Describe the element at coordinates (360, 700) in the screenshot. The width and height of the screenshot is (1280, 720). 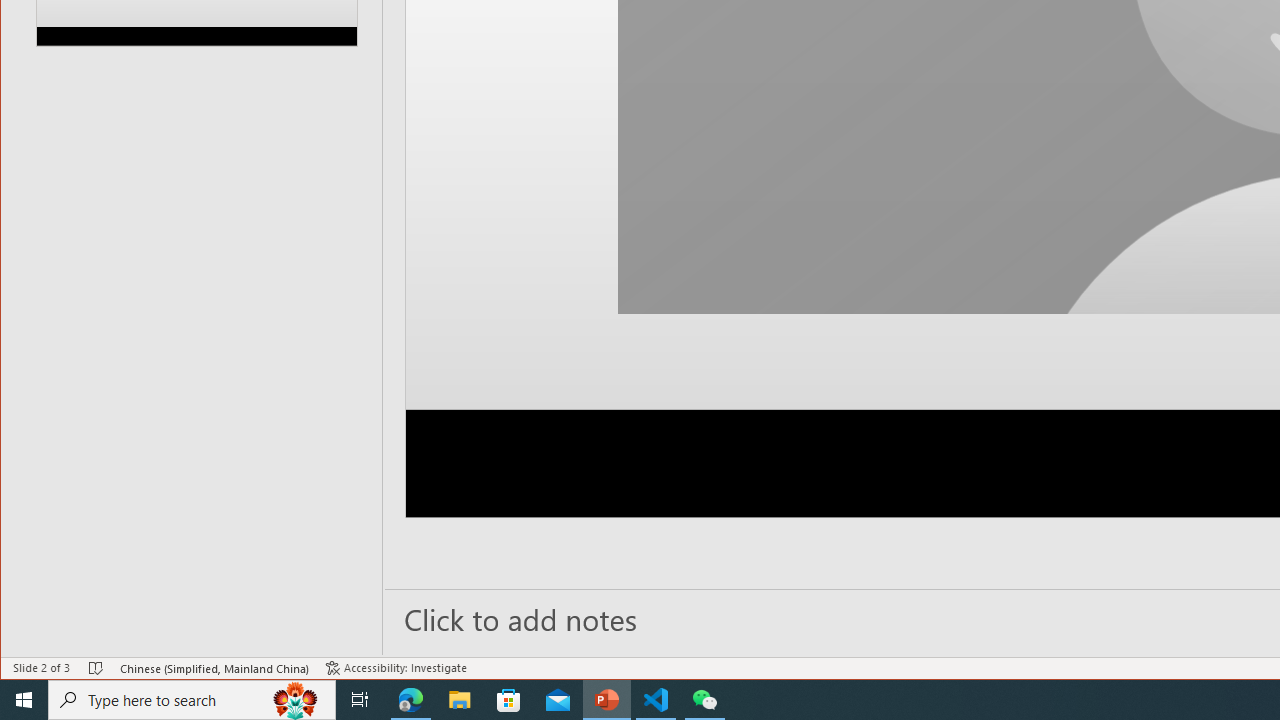
I see `Task View` at that location.